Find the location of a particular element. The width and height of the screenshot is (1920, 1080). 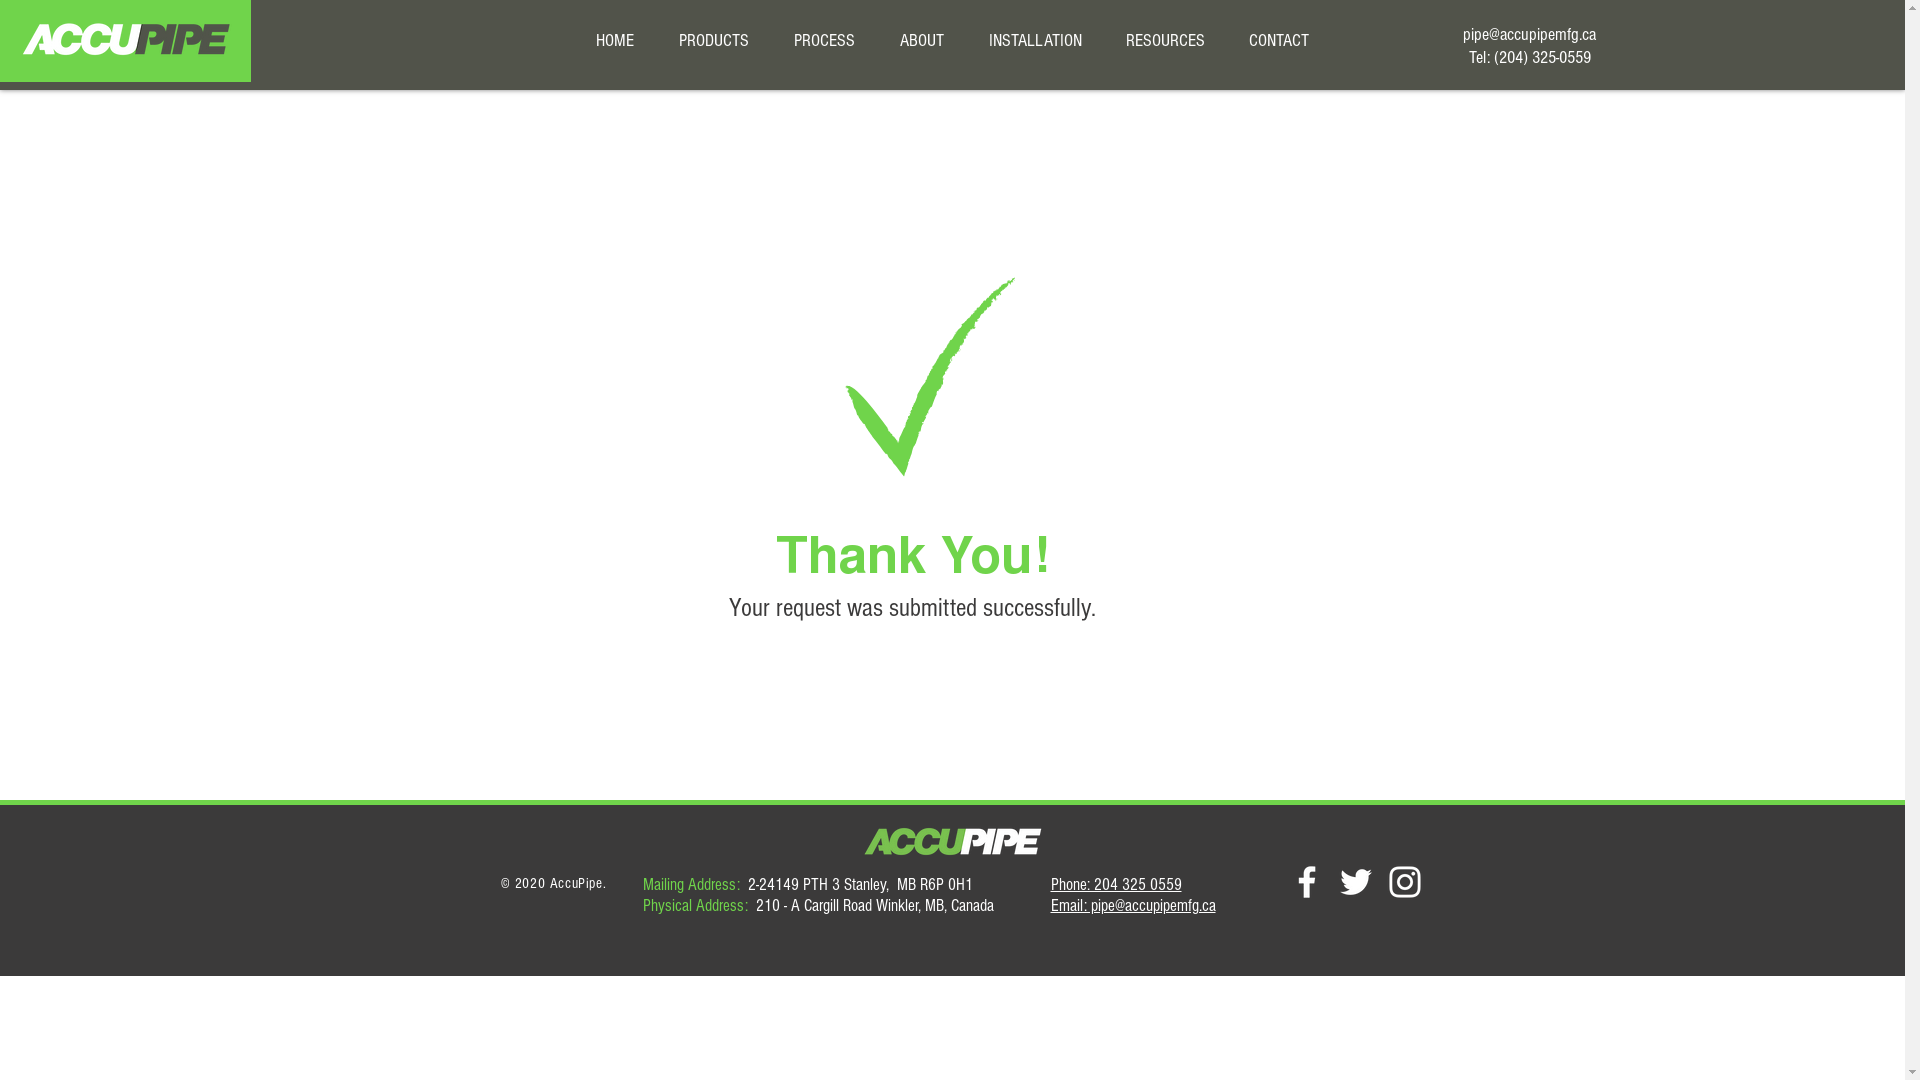

PRODUCTS is located at coordinates (714, 40).